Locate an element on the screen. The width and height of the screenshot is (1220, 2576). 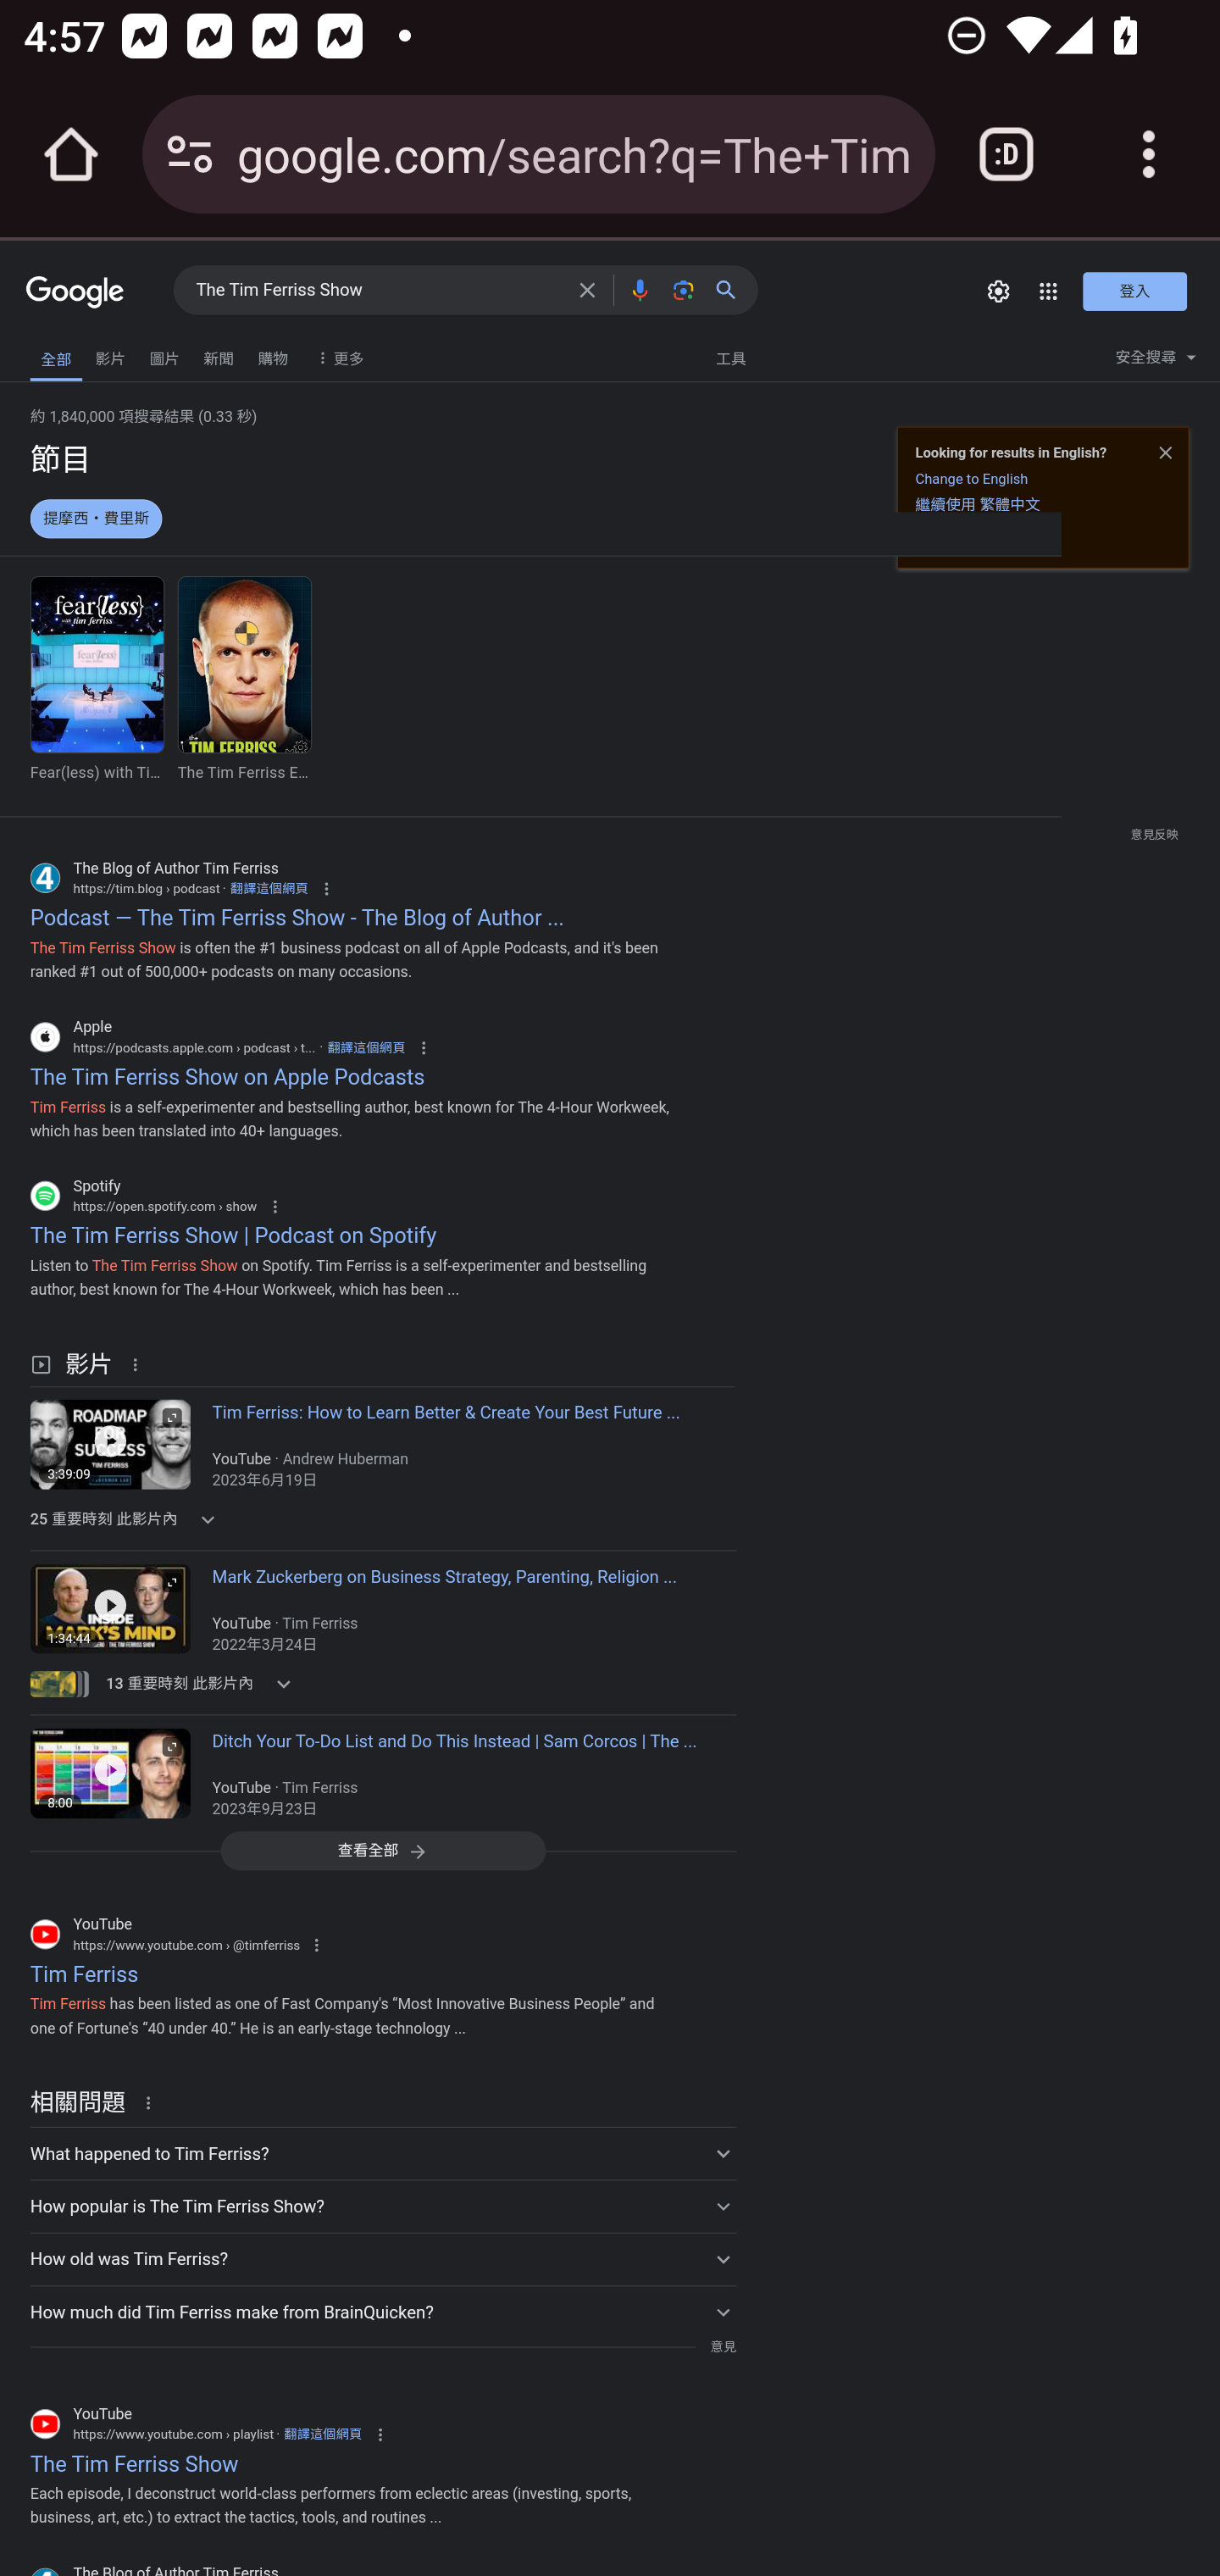
更多 is located at coordinates (337, 356).